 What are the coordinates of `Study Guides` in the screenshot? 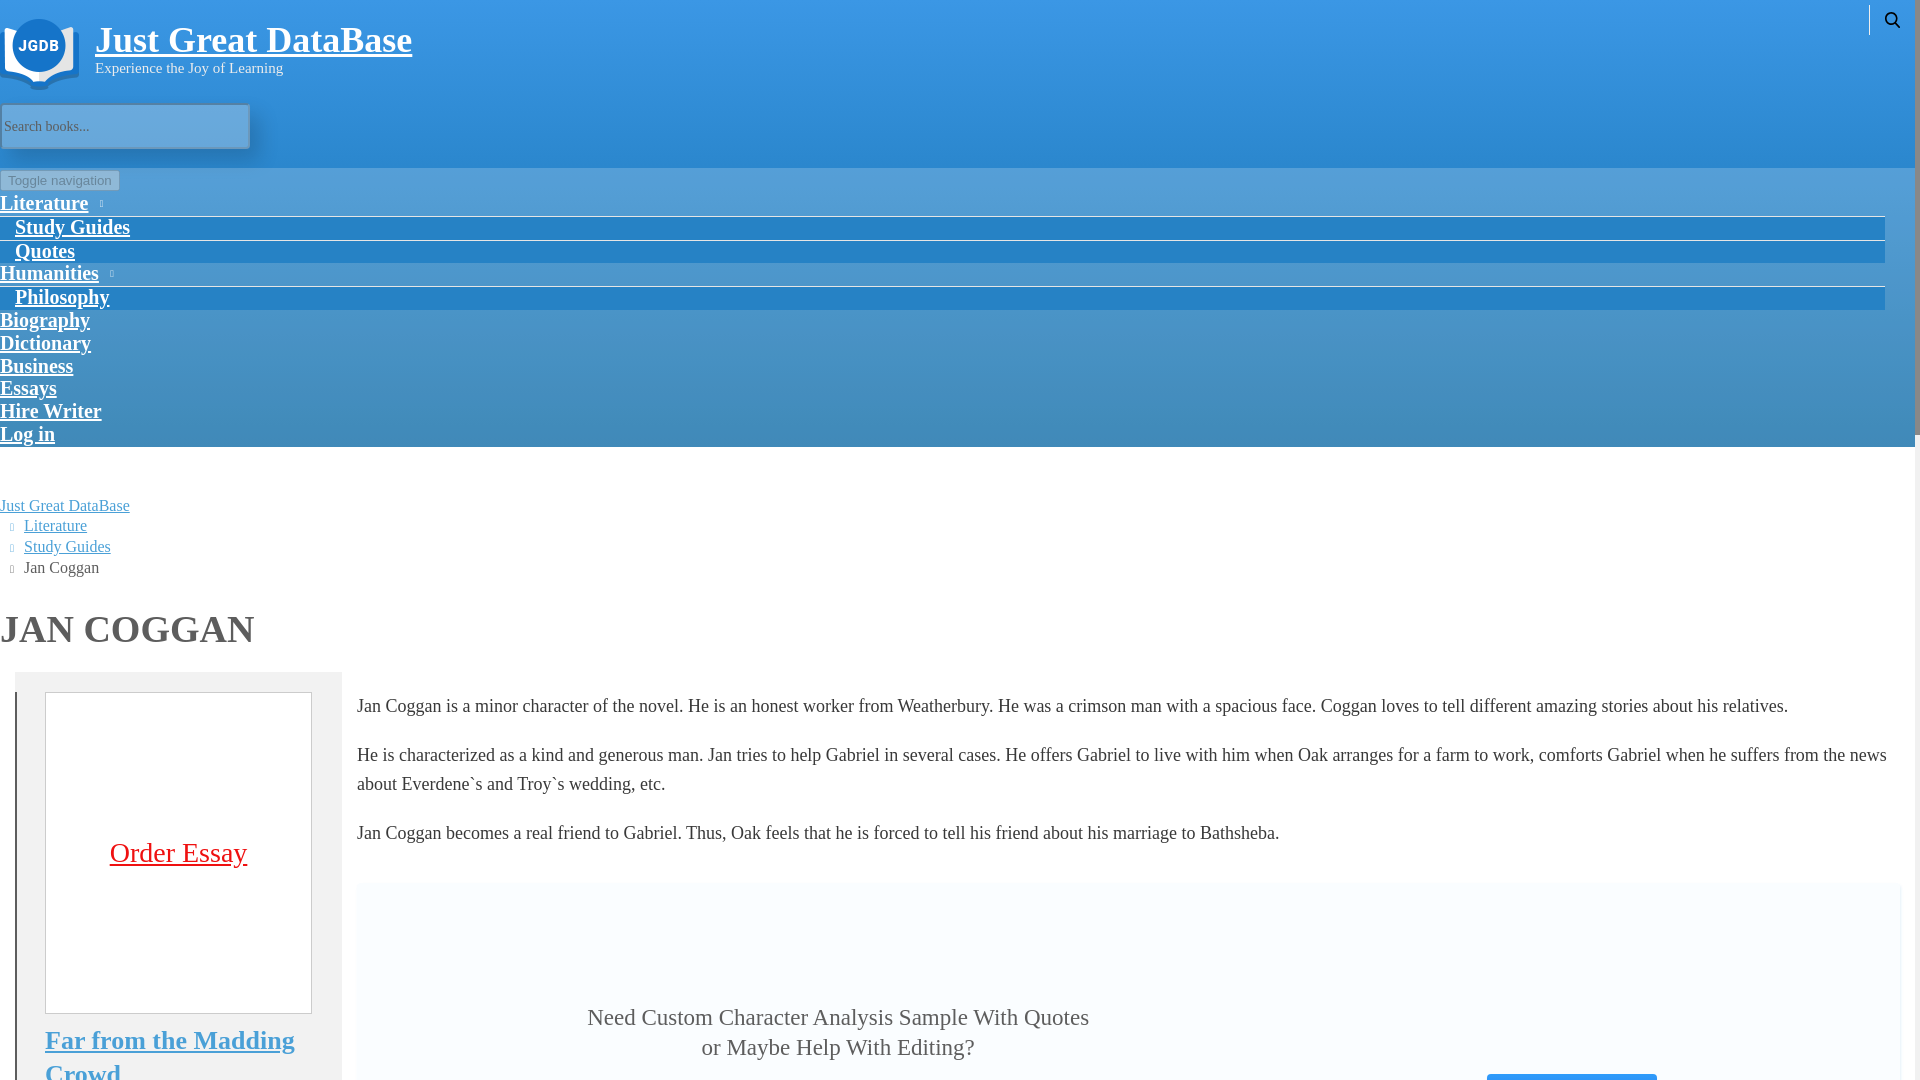 It's located at (72, 227).